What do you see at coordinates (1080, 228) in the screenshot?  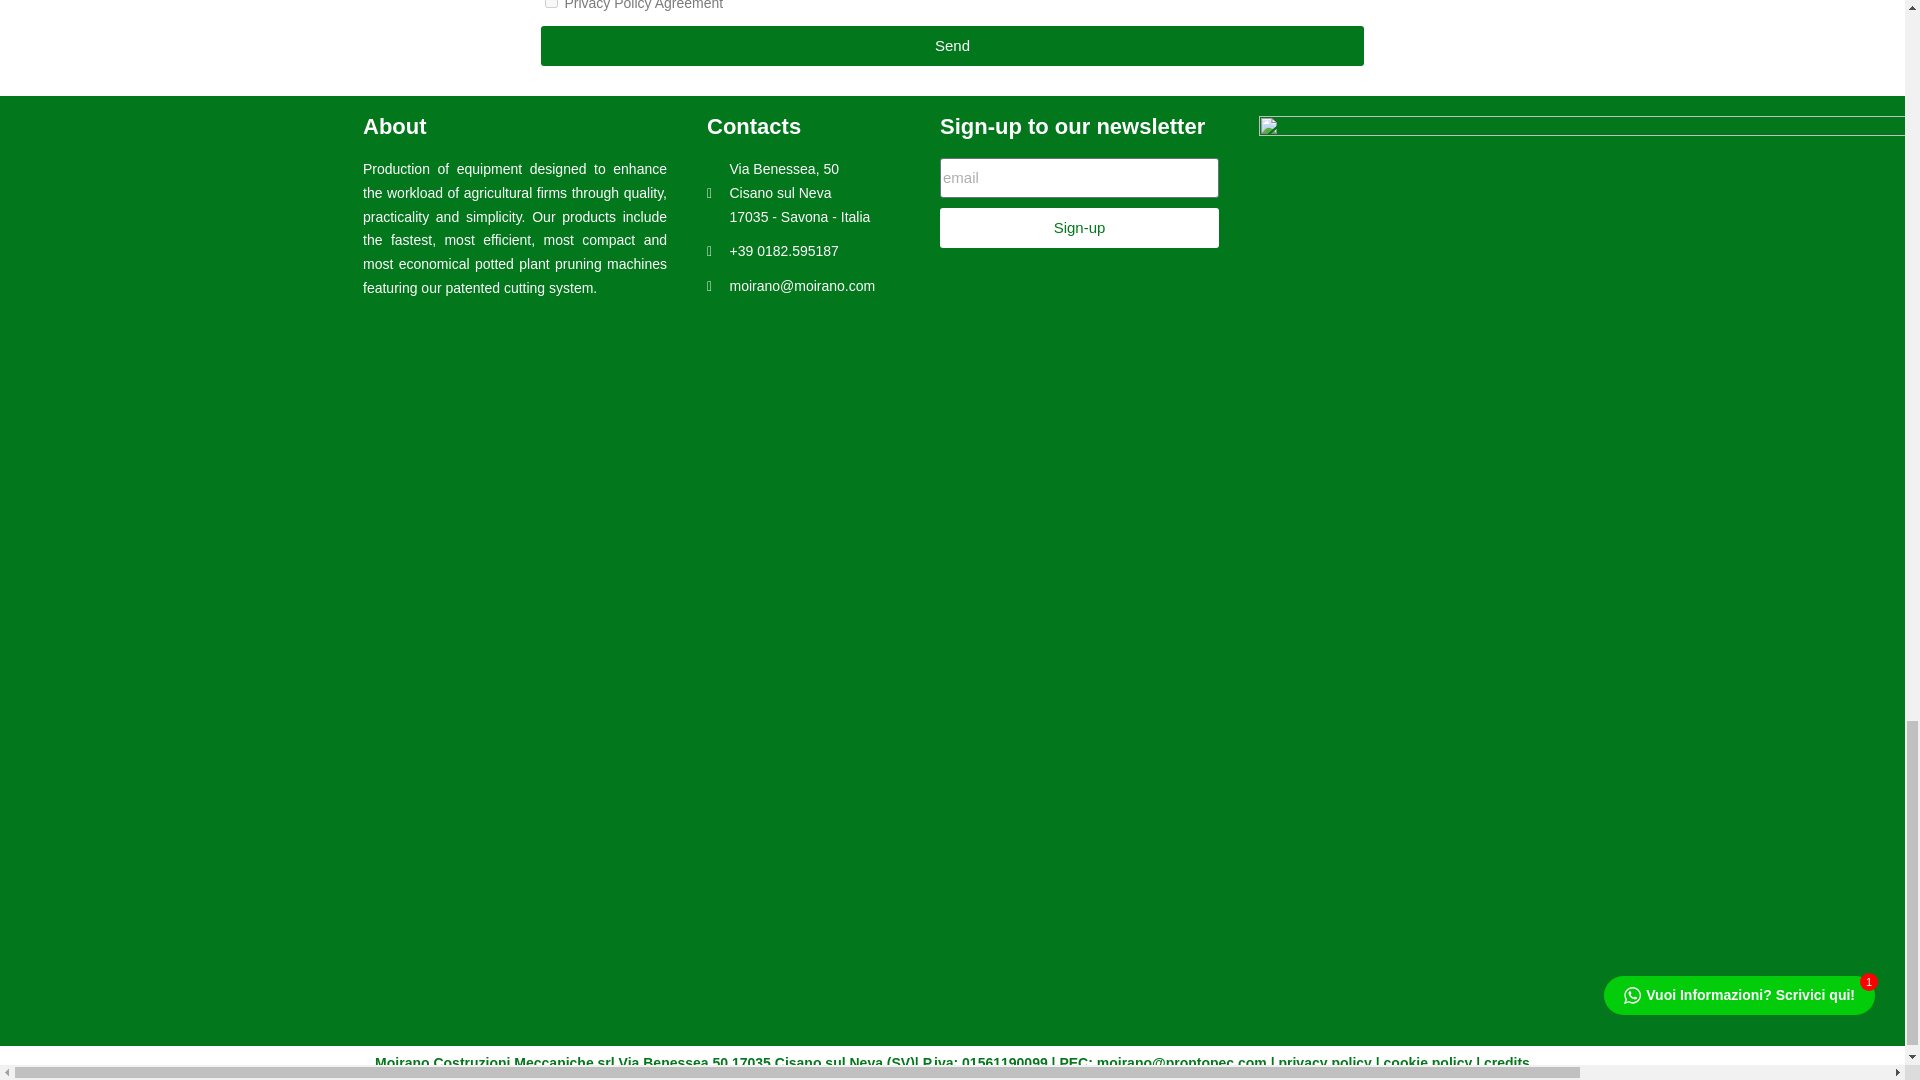 I see `Sign-up` at bounding box center [1080, 228].